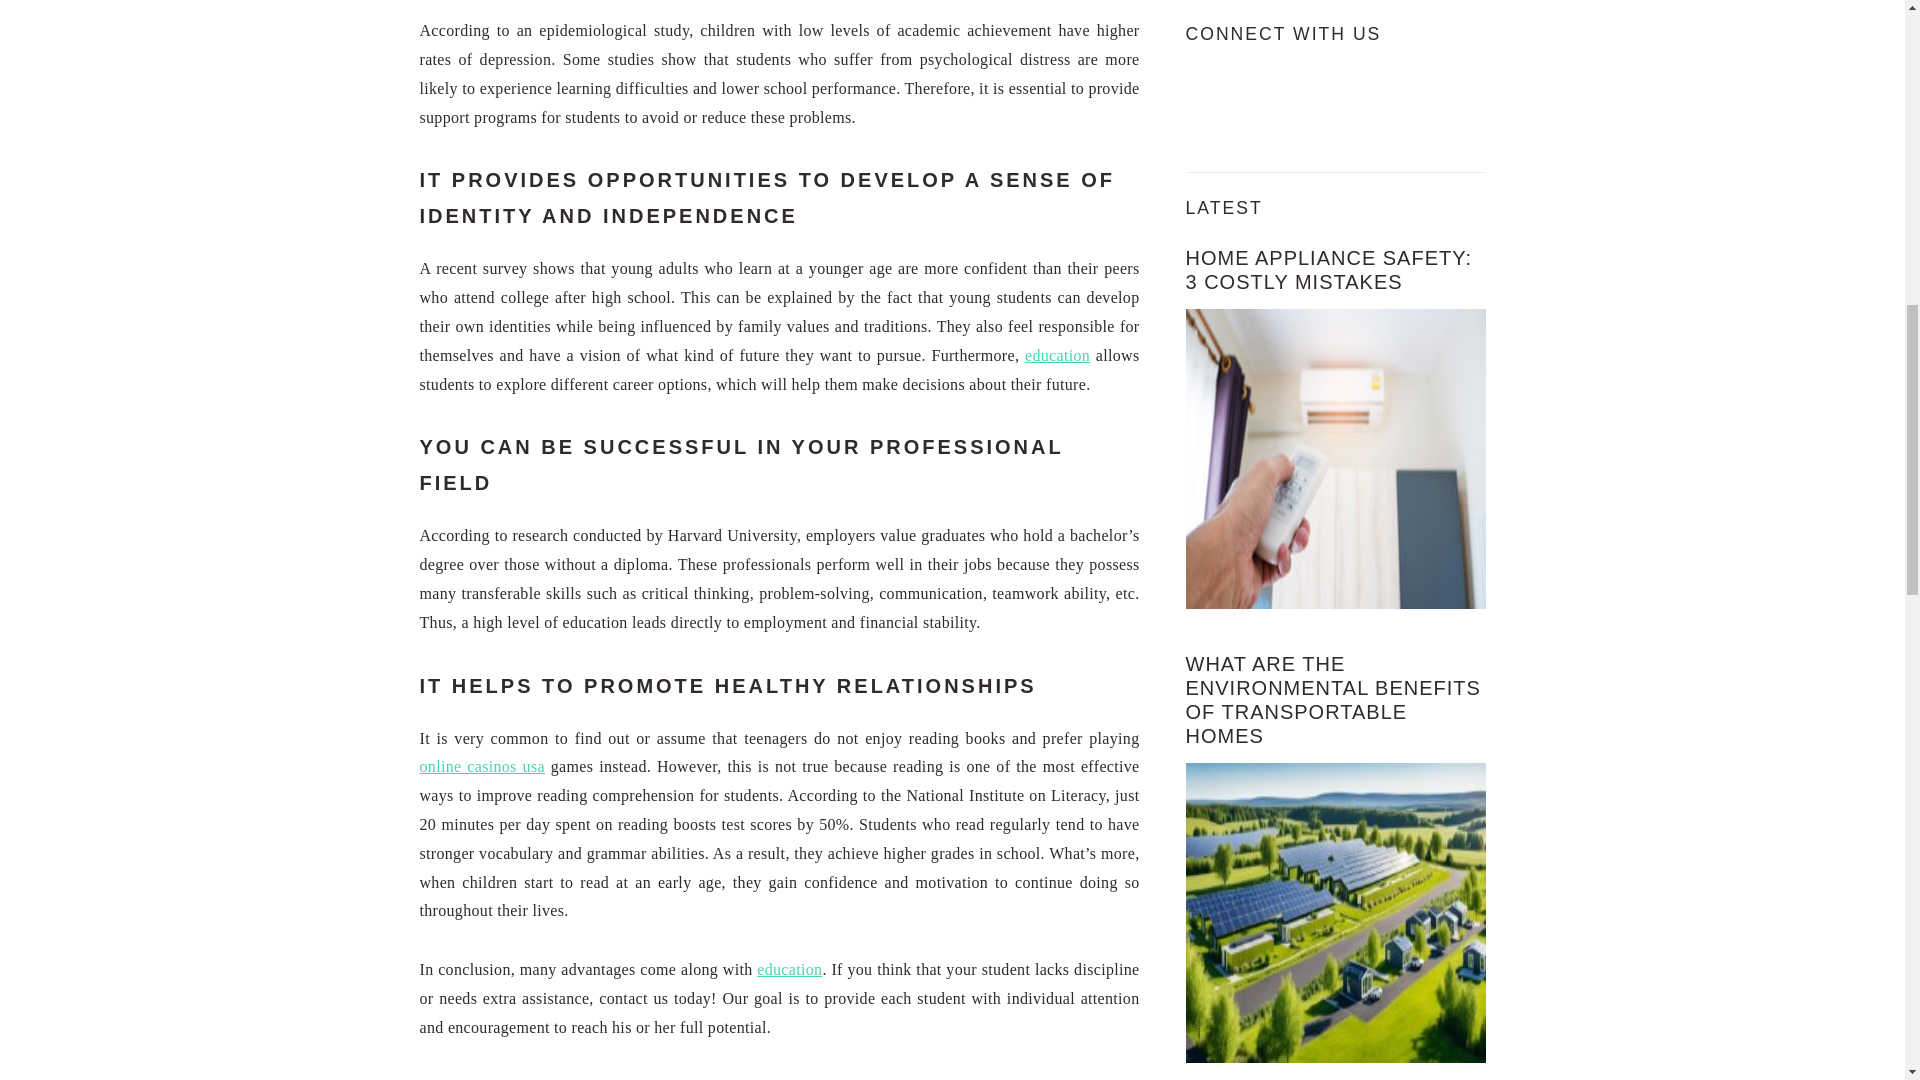 The width and height of the screenshot is (1920, 1080). What do you see at coordinates (1058, 354) in the screenshot?
I see `education` at bounding box center [1058, 354].